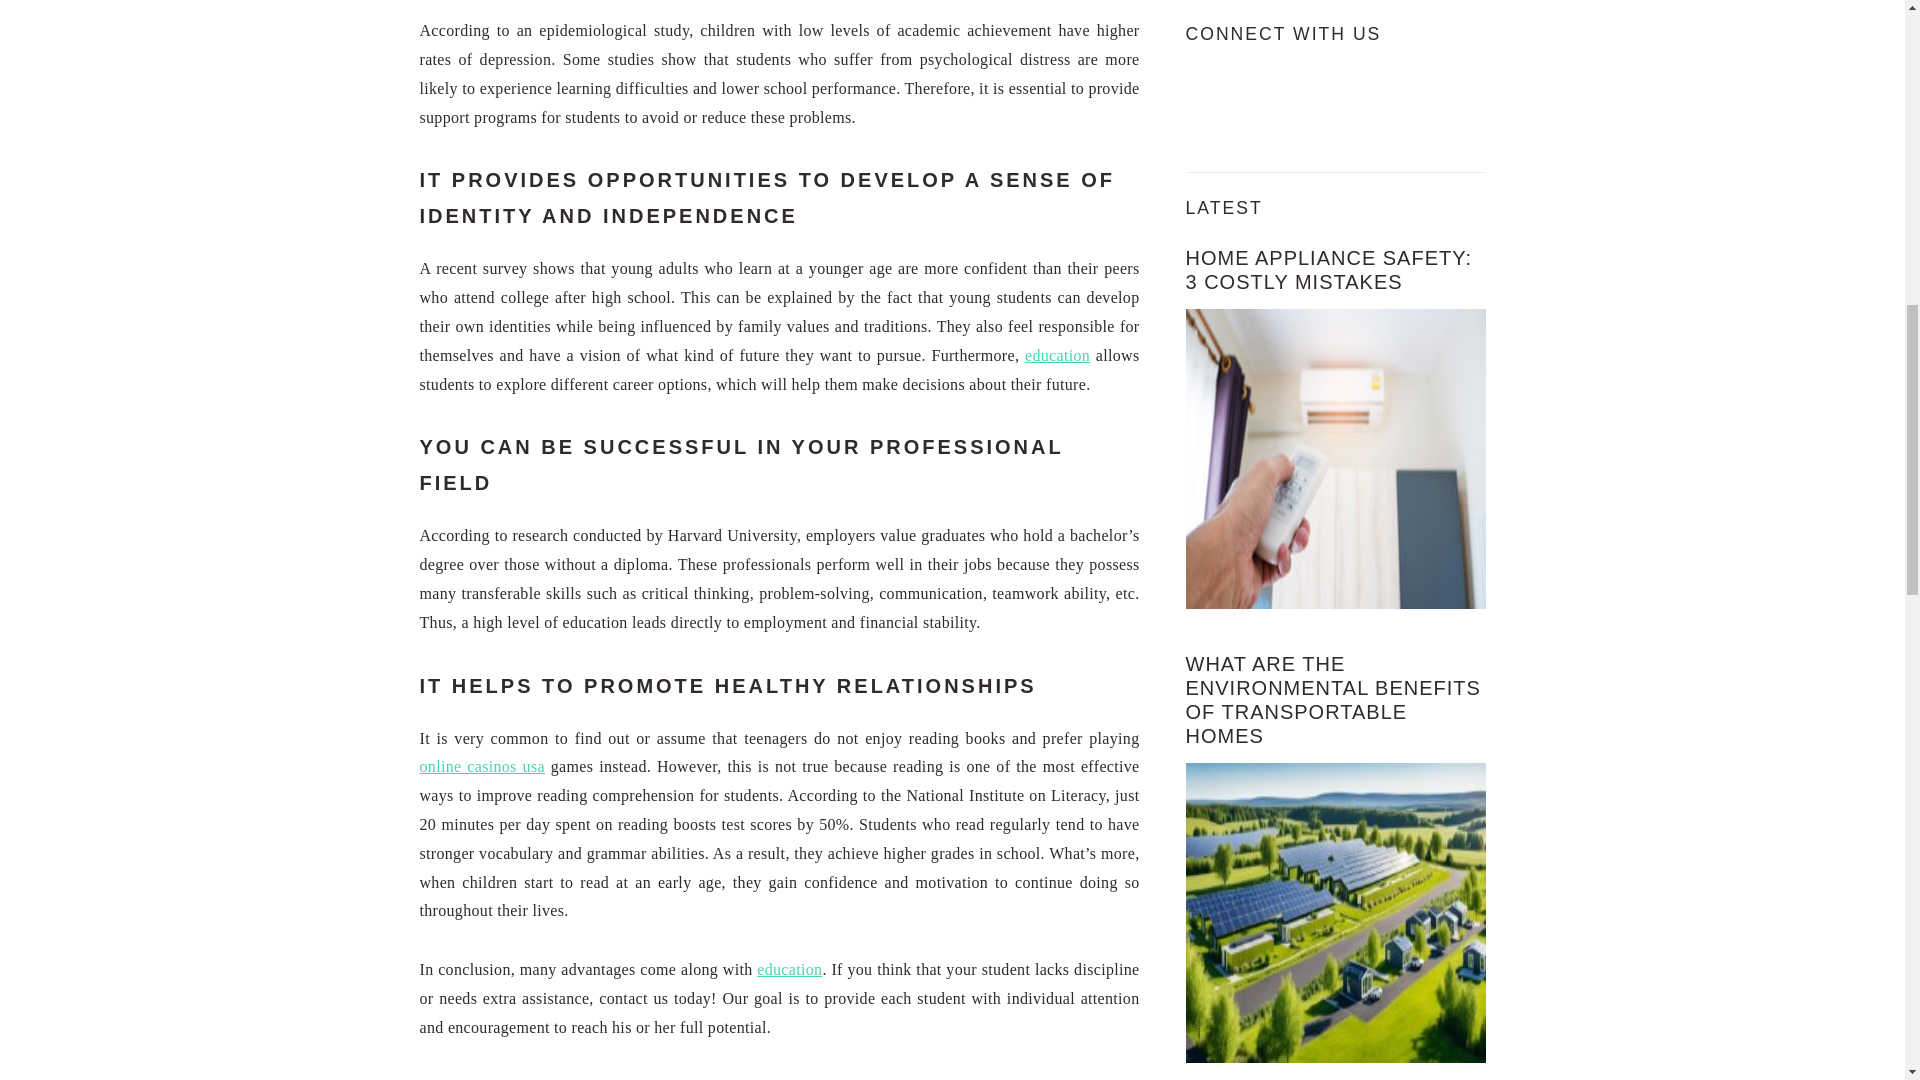 The width and height of the screenshot is (1920, 1080). What do you see at coordinates (1058, 354) in the screenshot?
I see `education` at bounding box center [1058, 354].